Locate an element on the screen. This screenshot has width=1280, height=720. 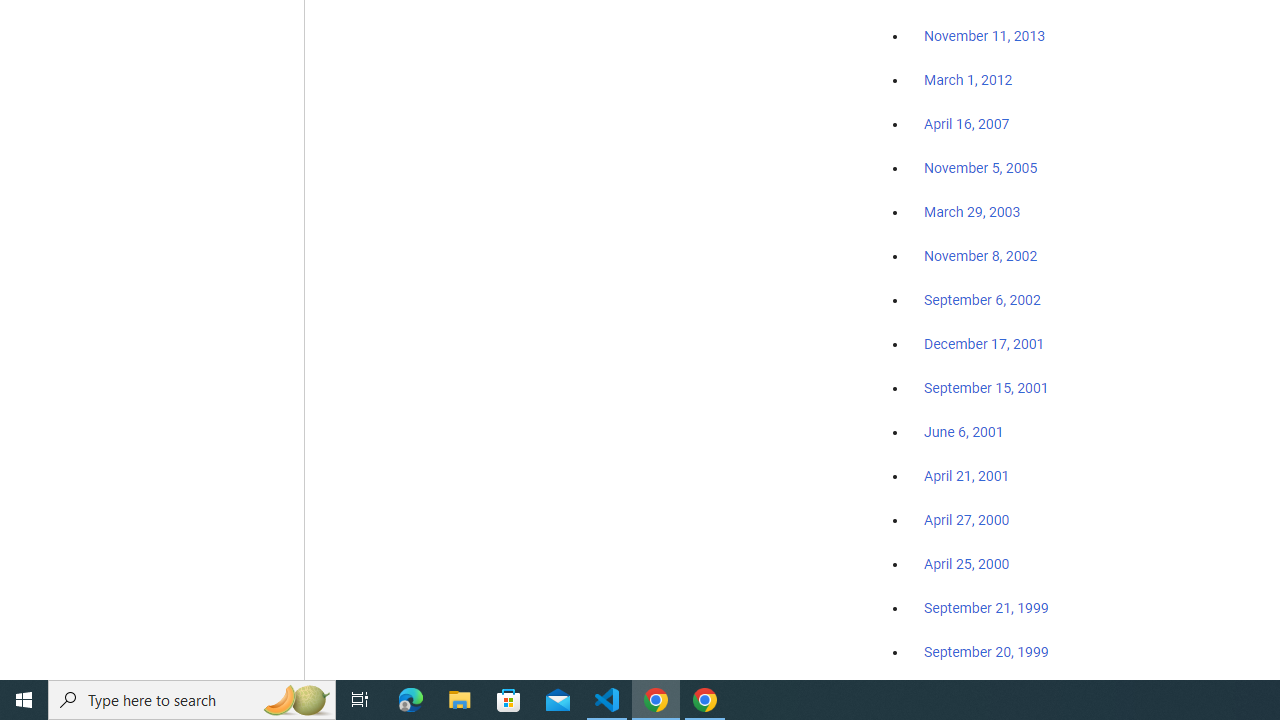
April 16, 2007 is located at coordinates (966, 124).